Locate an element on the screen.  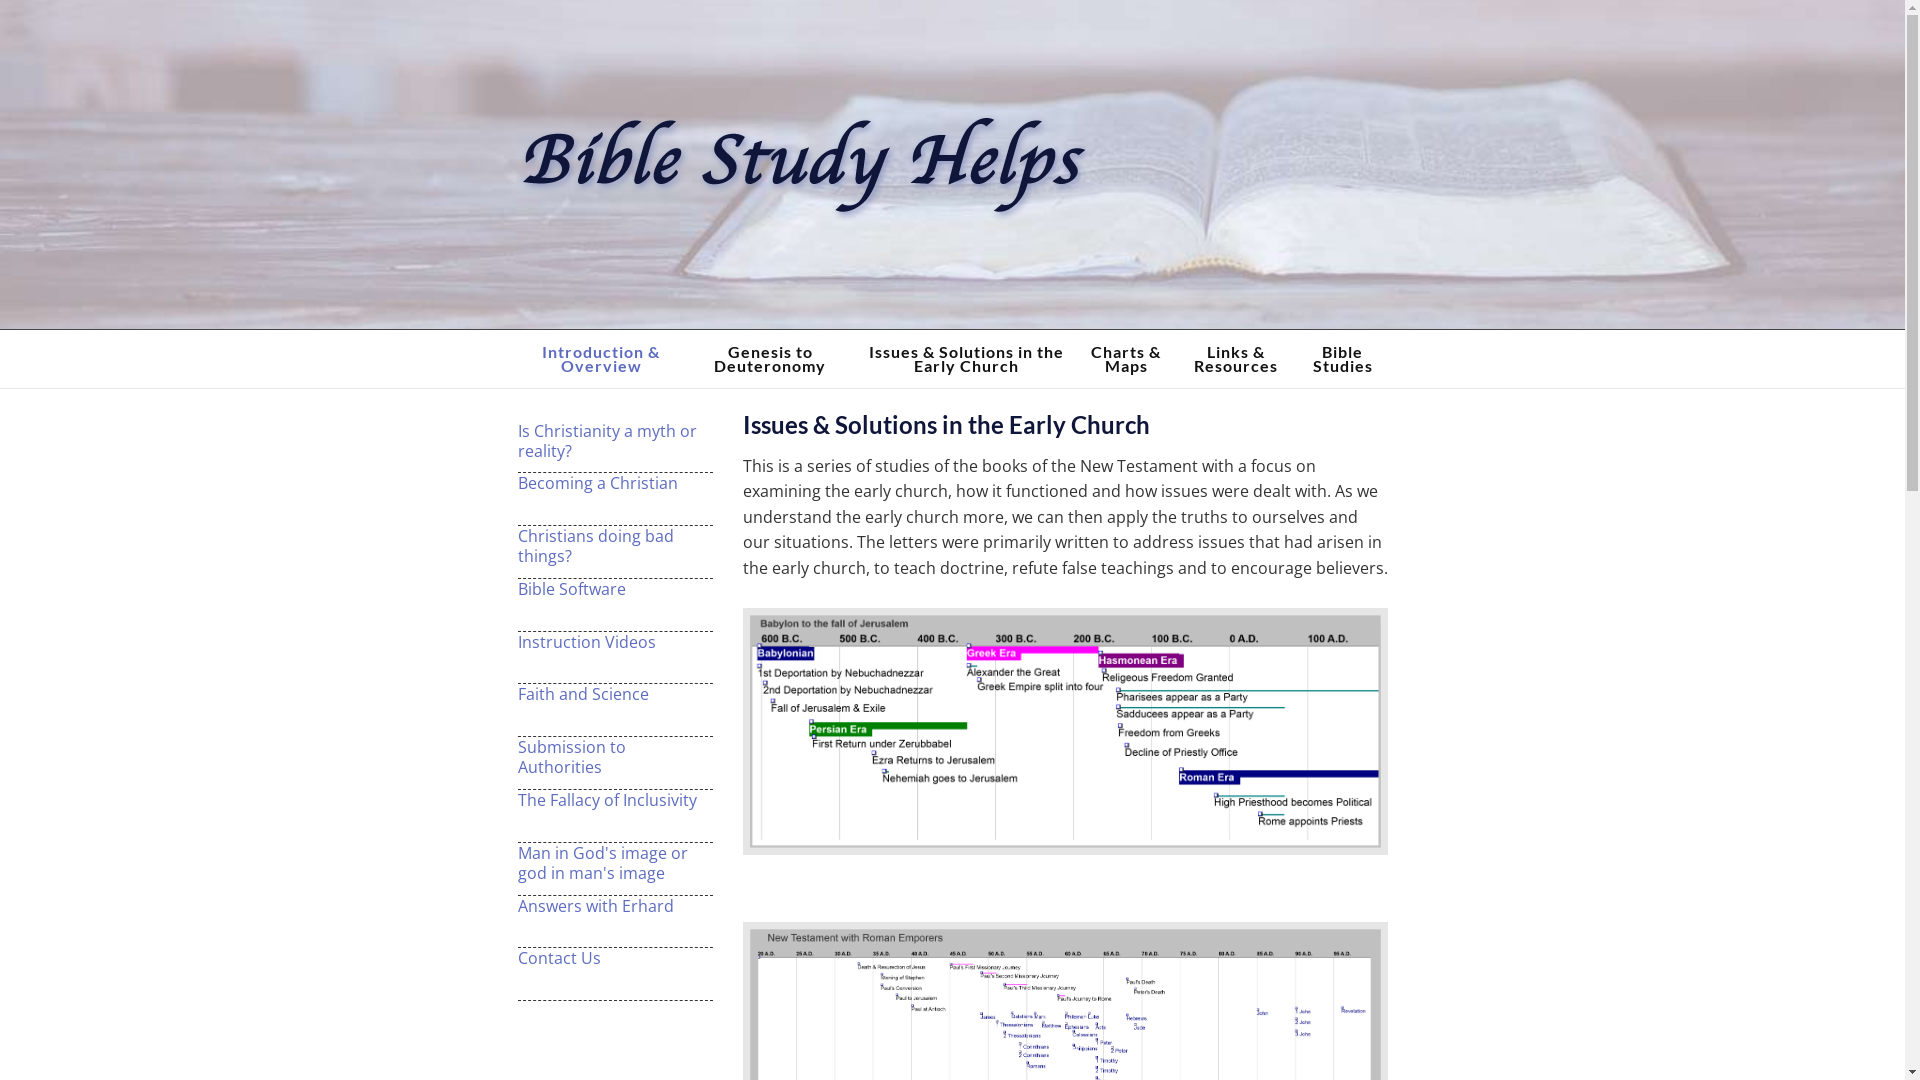
Christians doing bad things? is located at coordinates (616, 546).